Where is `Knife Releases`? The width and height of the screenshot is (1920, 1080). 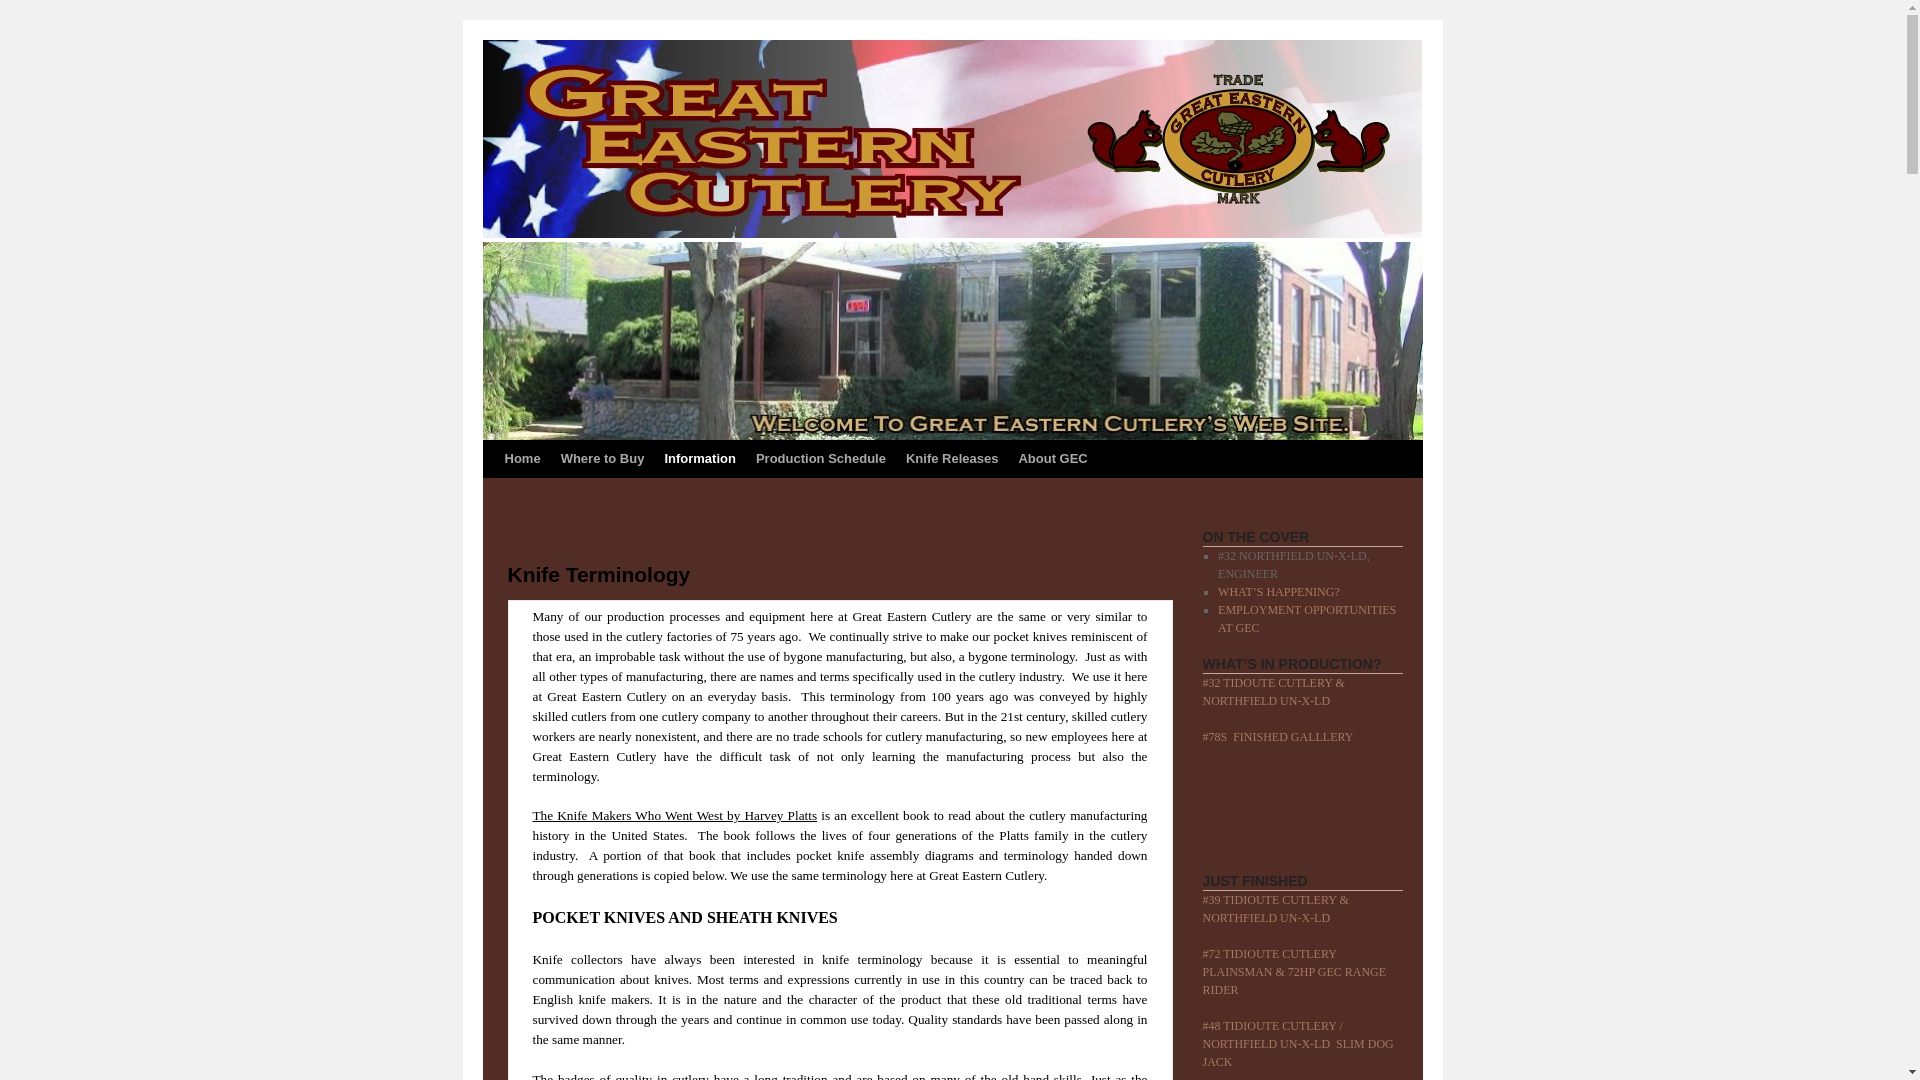
Knife Releases is located at coordinates (952, 458).